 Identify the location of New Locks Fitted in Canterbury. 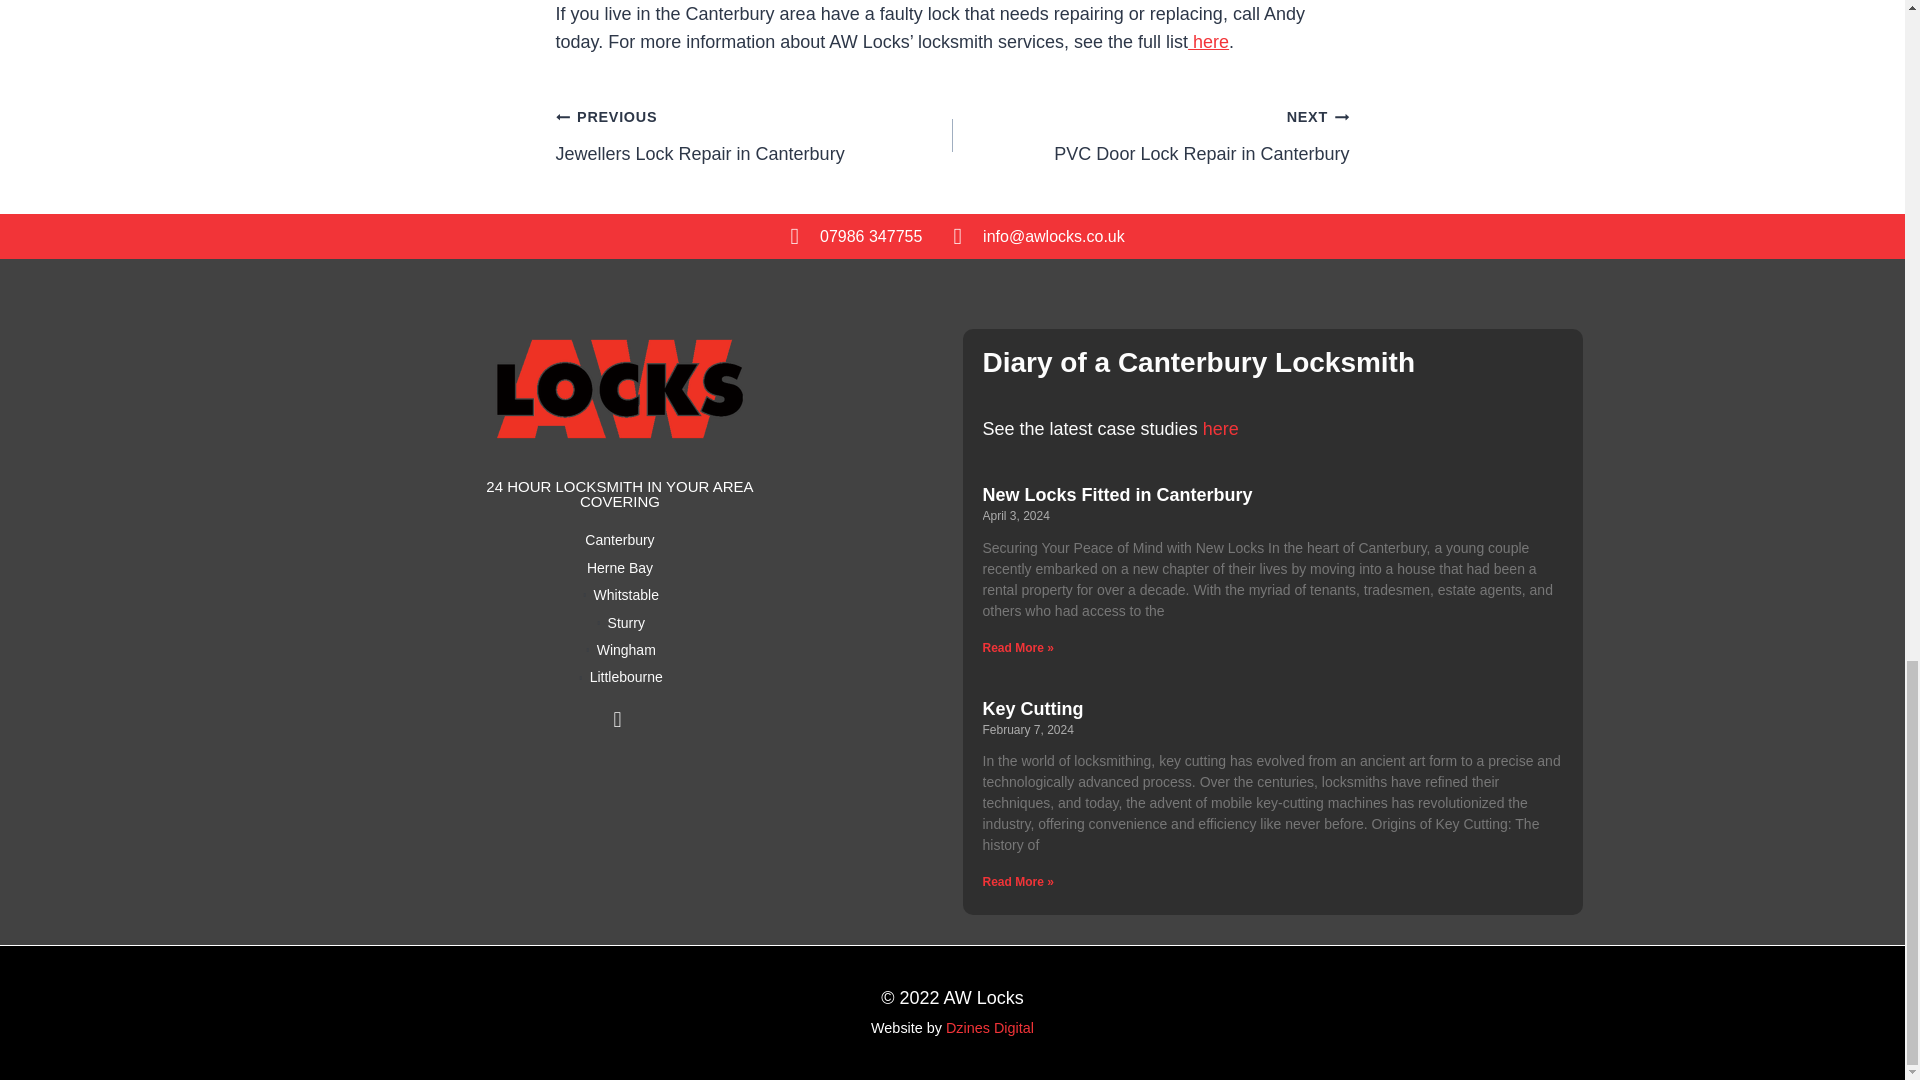
(1116, 494).